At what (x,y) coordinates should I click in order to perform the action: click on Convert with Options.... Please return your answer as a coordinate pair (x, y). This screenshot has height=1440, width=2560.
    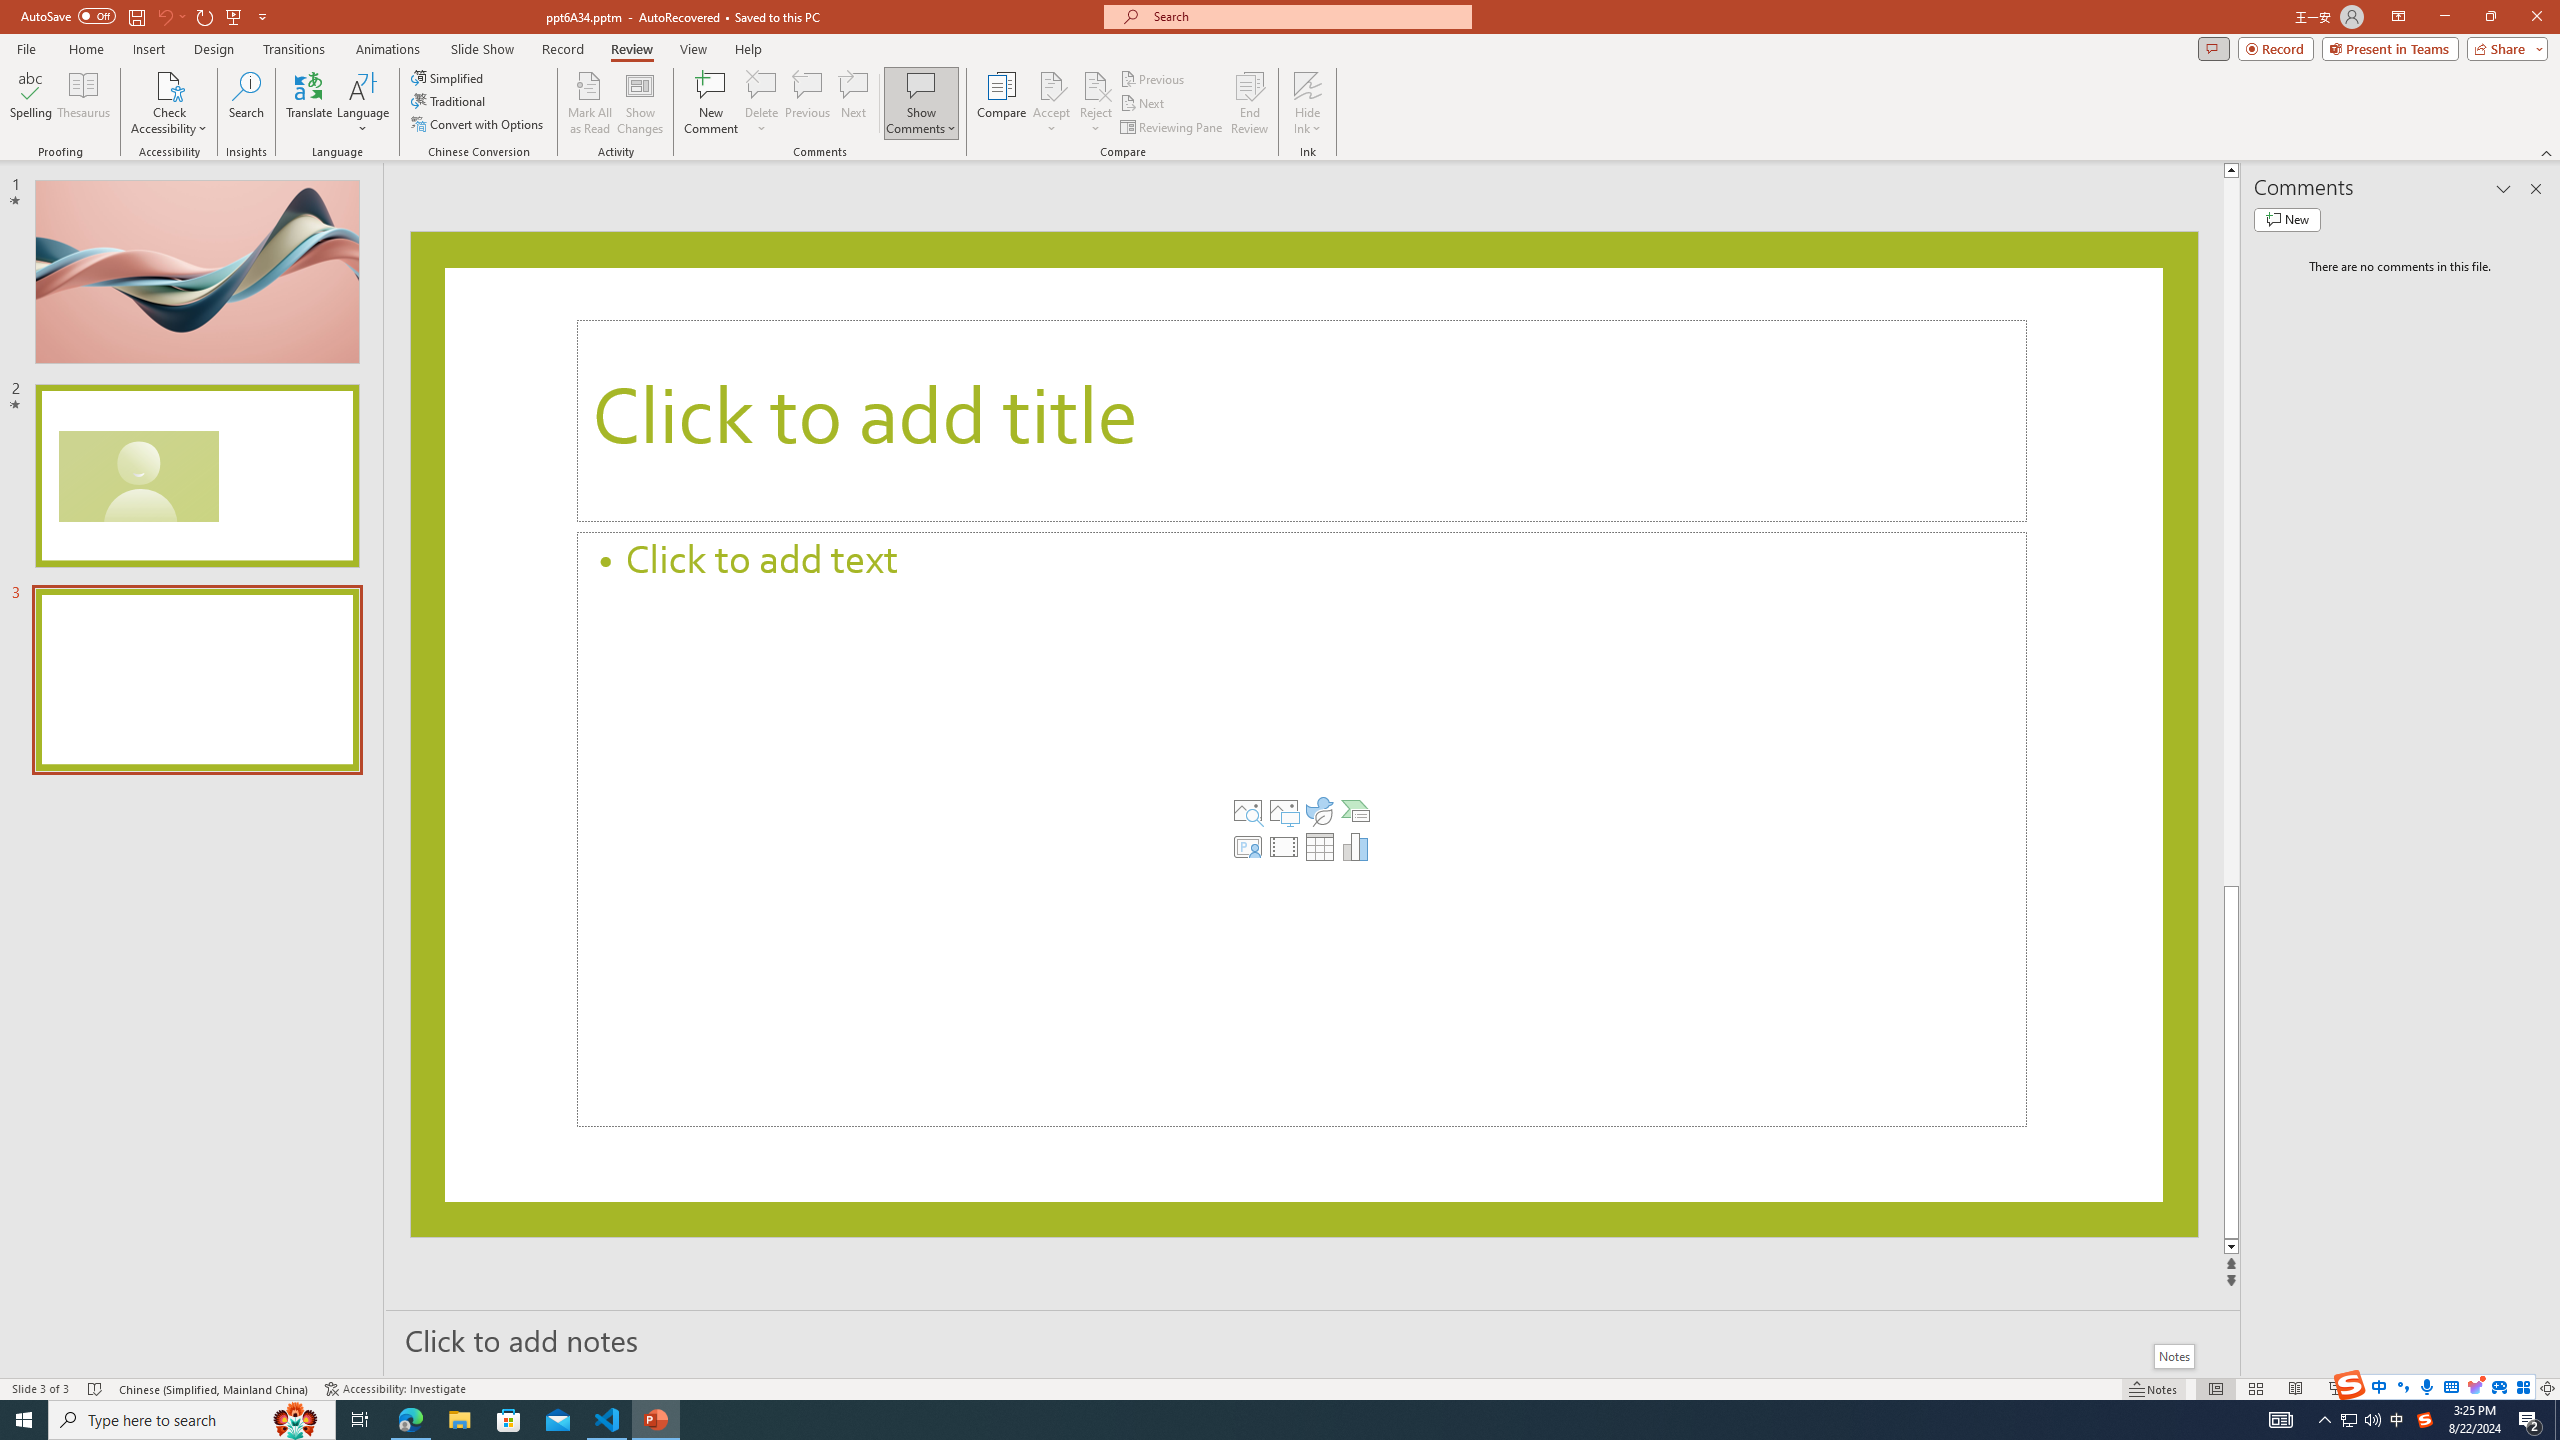
    Looking at the image, I should click on (478, 124).